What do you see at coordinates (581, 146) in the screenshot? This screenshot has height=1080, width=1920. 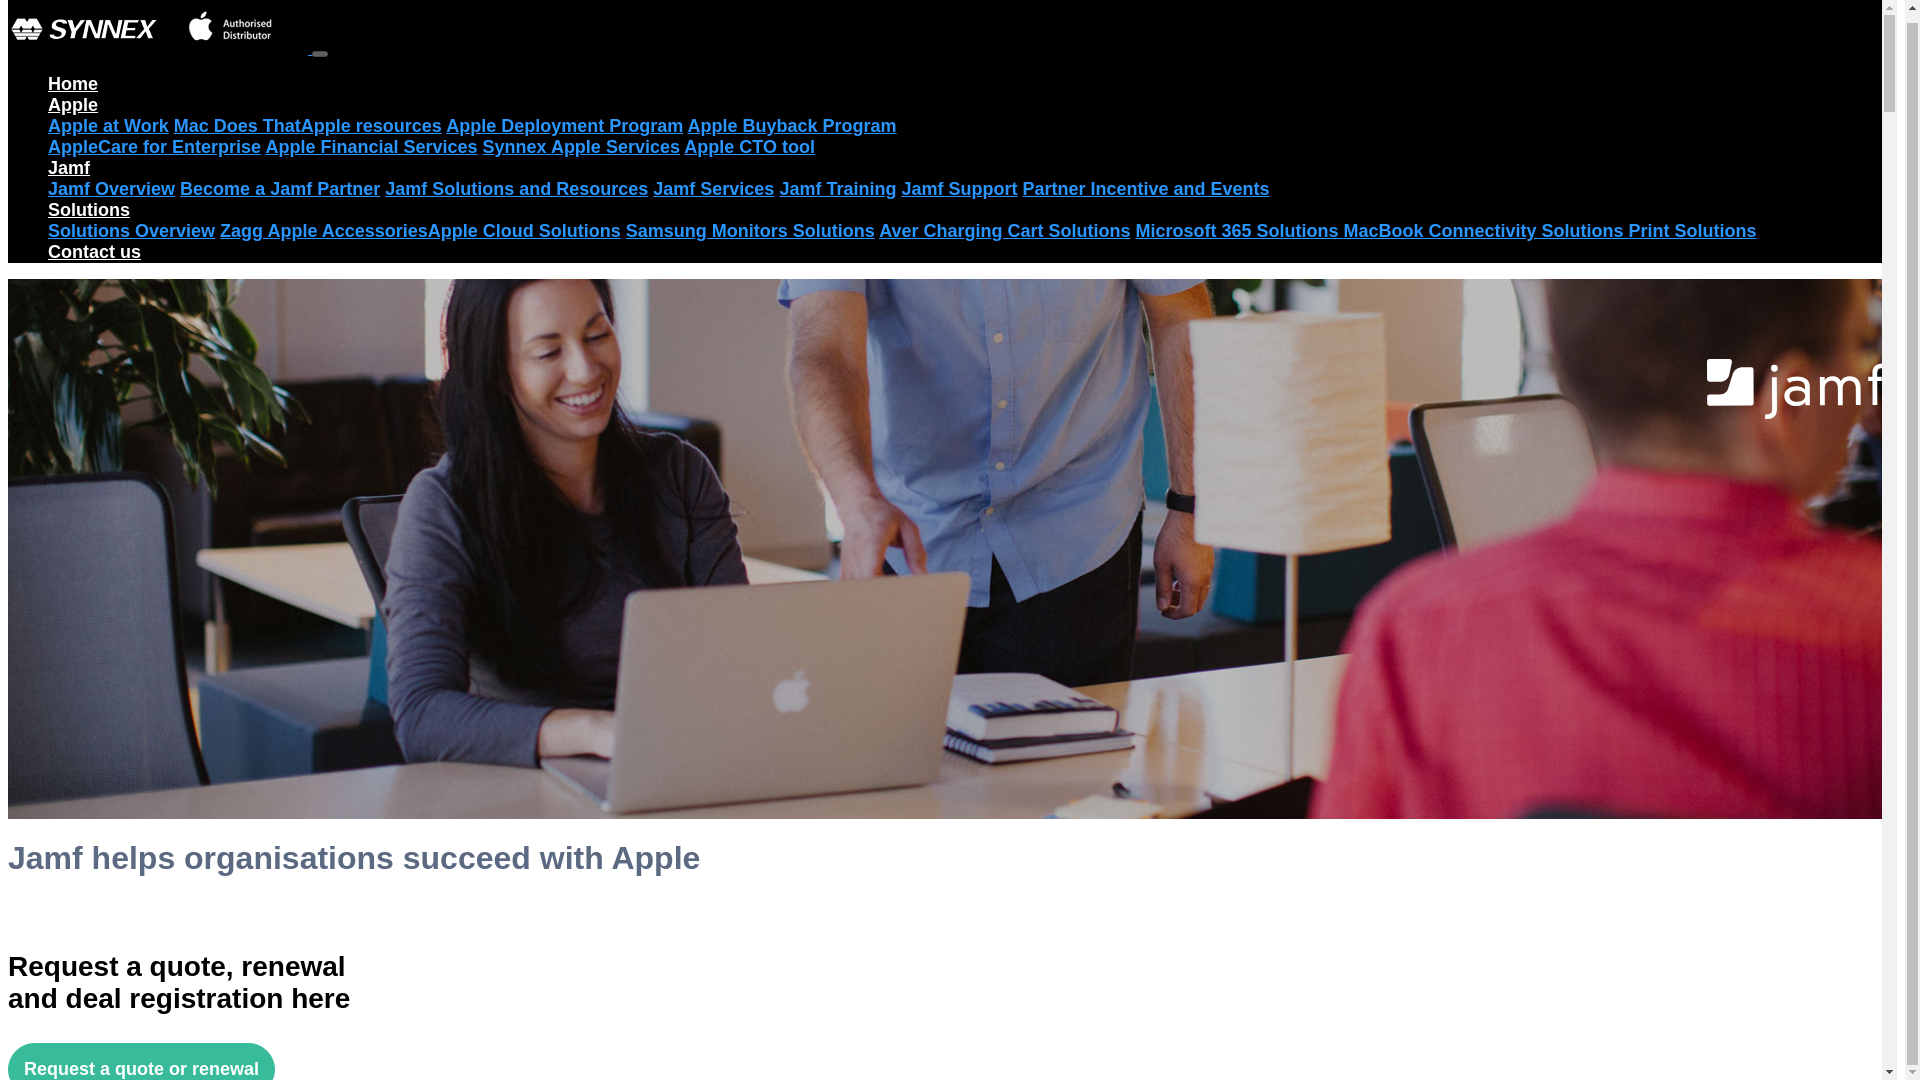 I see `Synnex Apple Services` at bounding box center [581, 146].